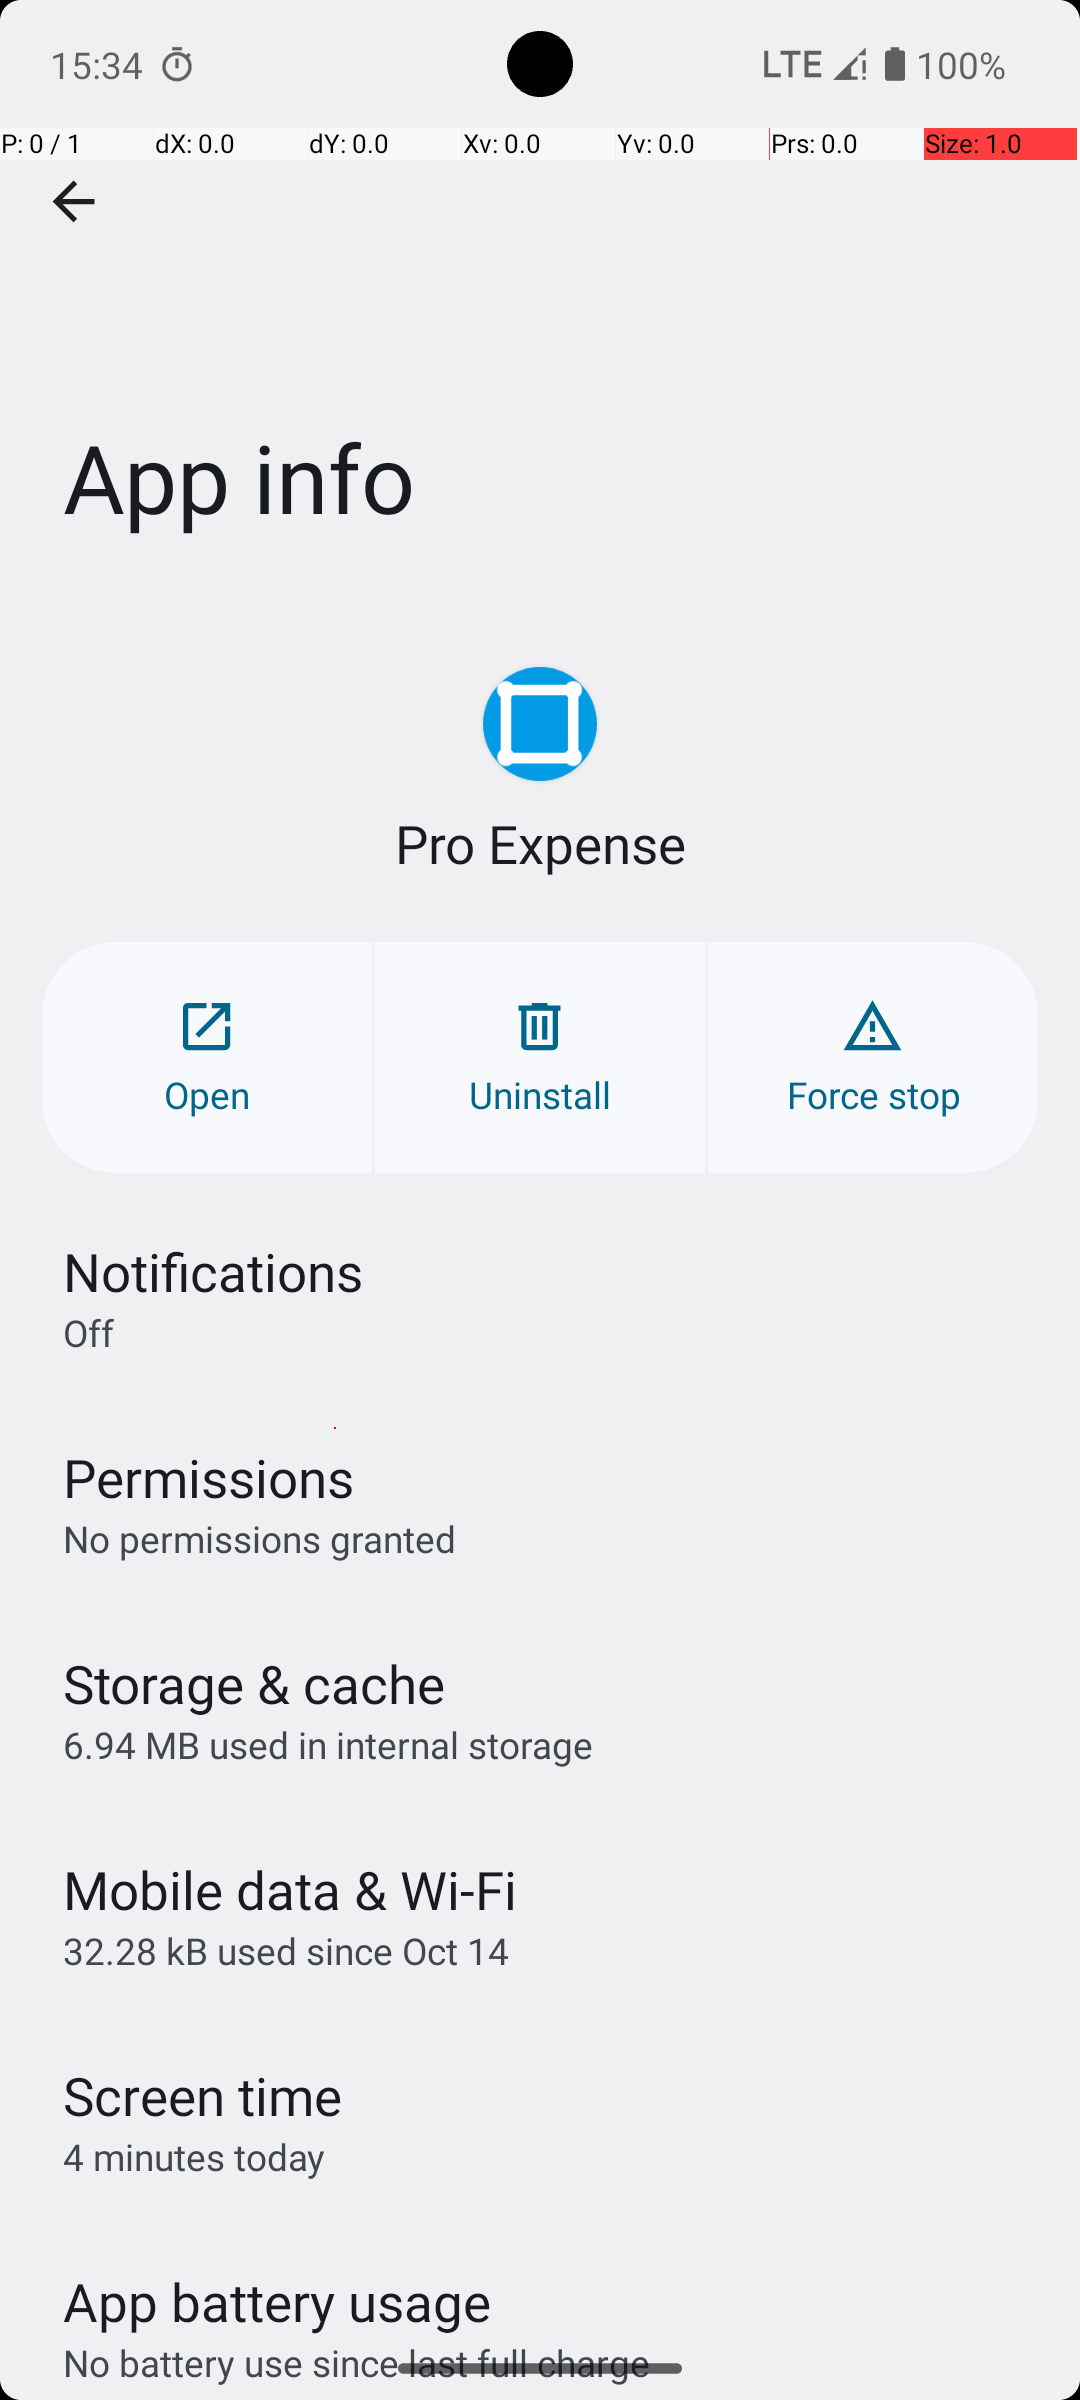  What do you see at coordinates (194, 2156) in the screenshot?
I see `4 minutes today` at bounding box center [194, 2156].